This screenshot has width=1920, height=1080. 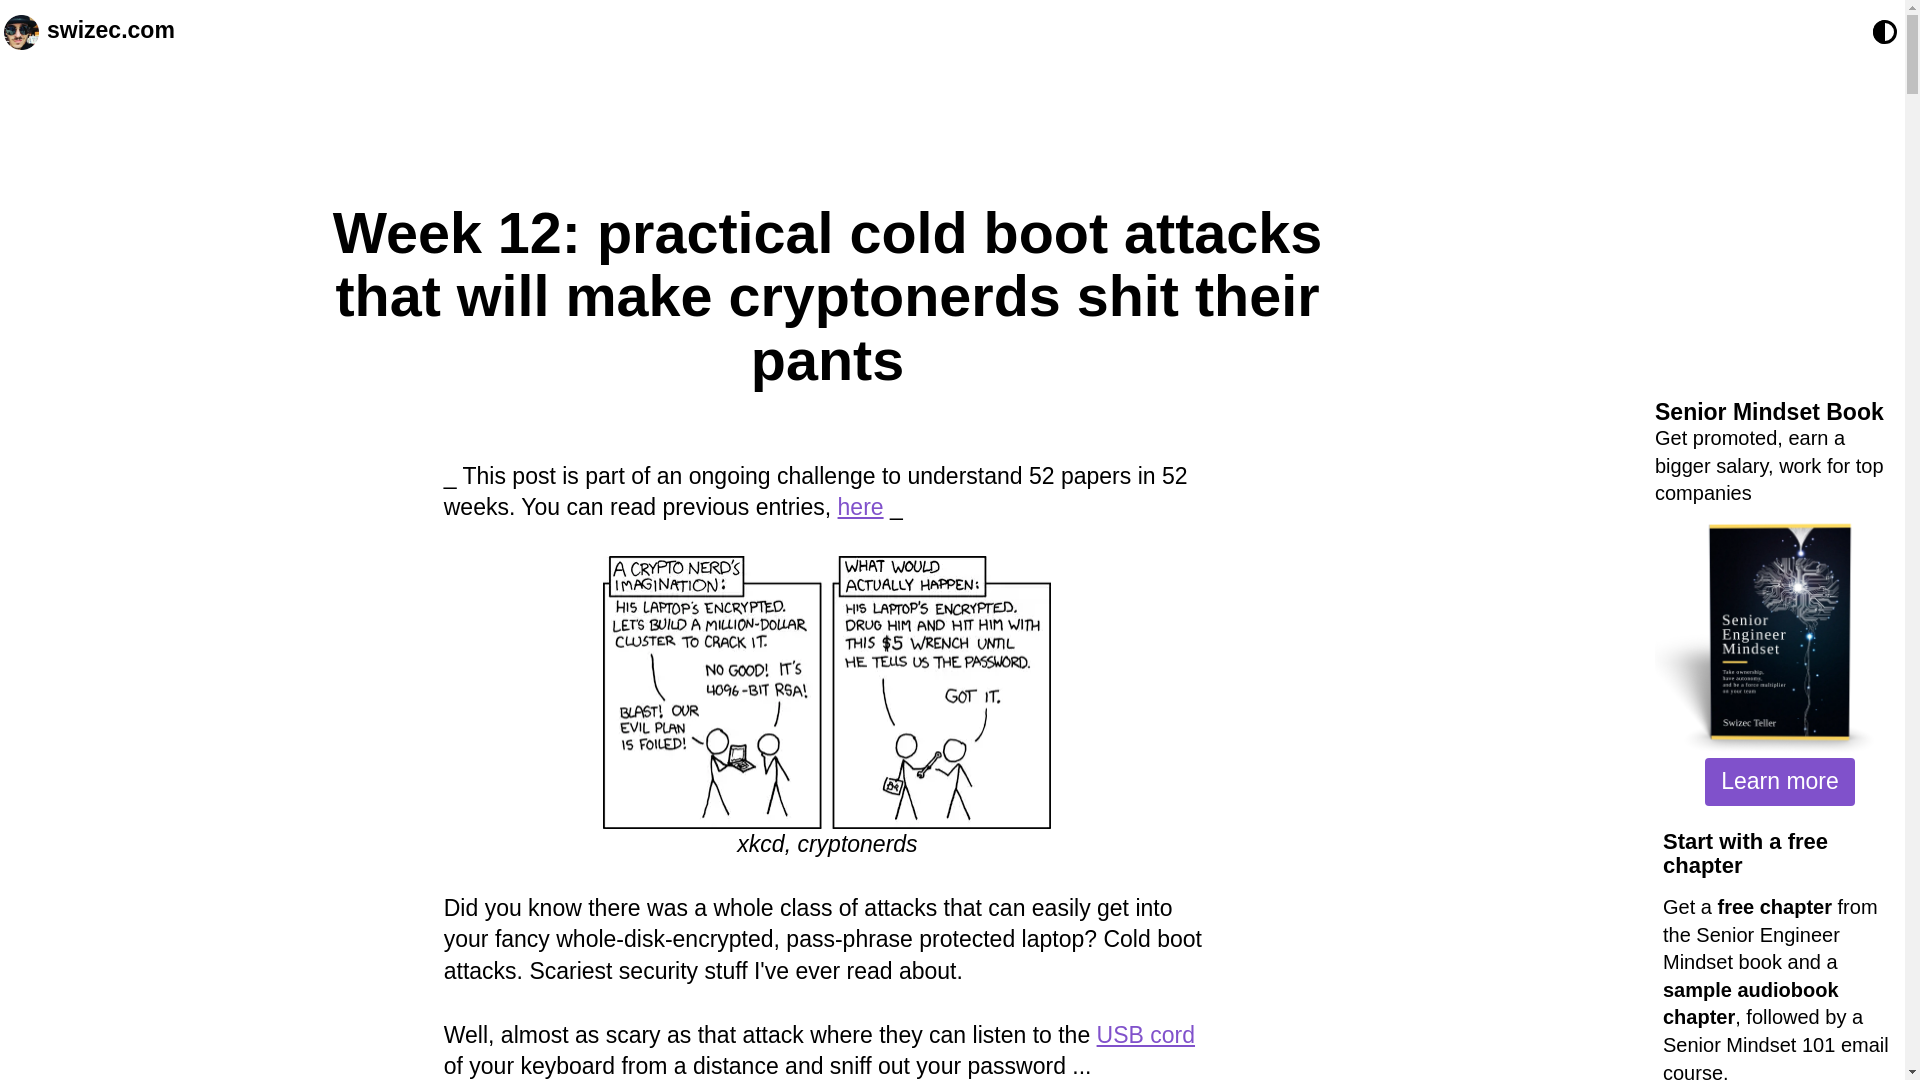 What do you see at coordinates (1884, 32) in the screenshot?
I see `Change color mode` at bounding box center [1884, 32].